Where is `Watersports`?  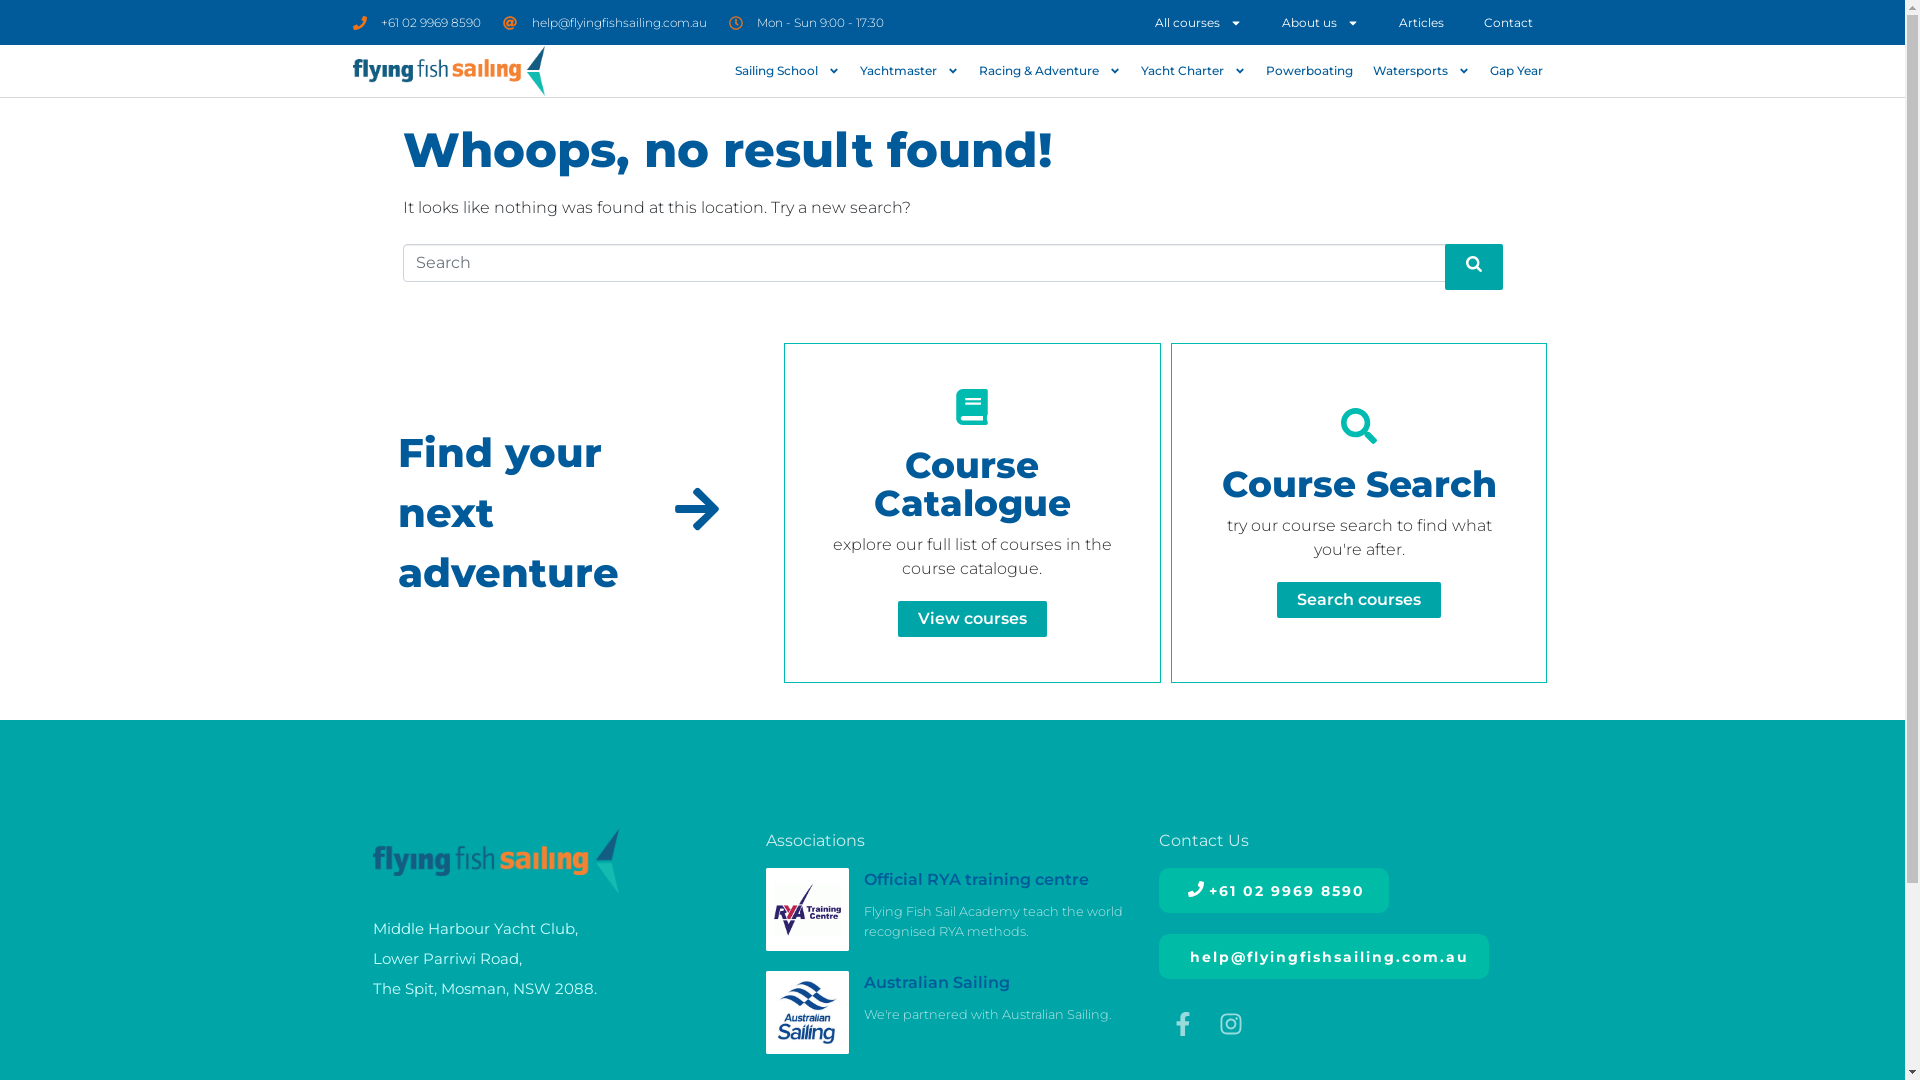
Watersports is located at coordinates (1420, 71).